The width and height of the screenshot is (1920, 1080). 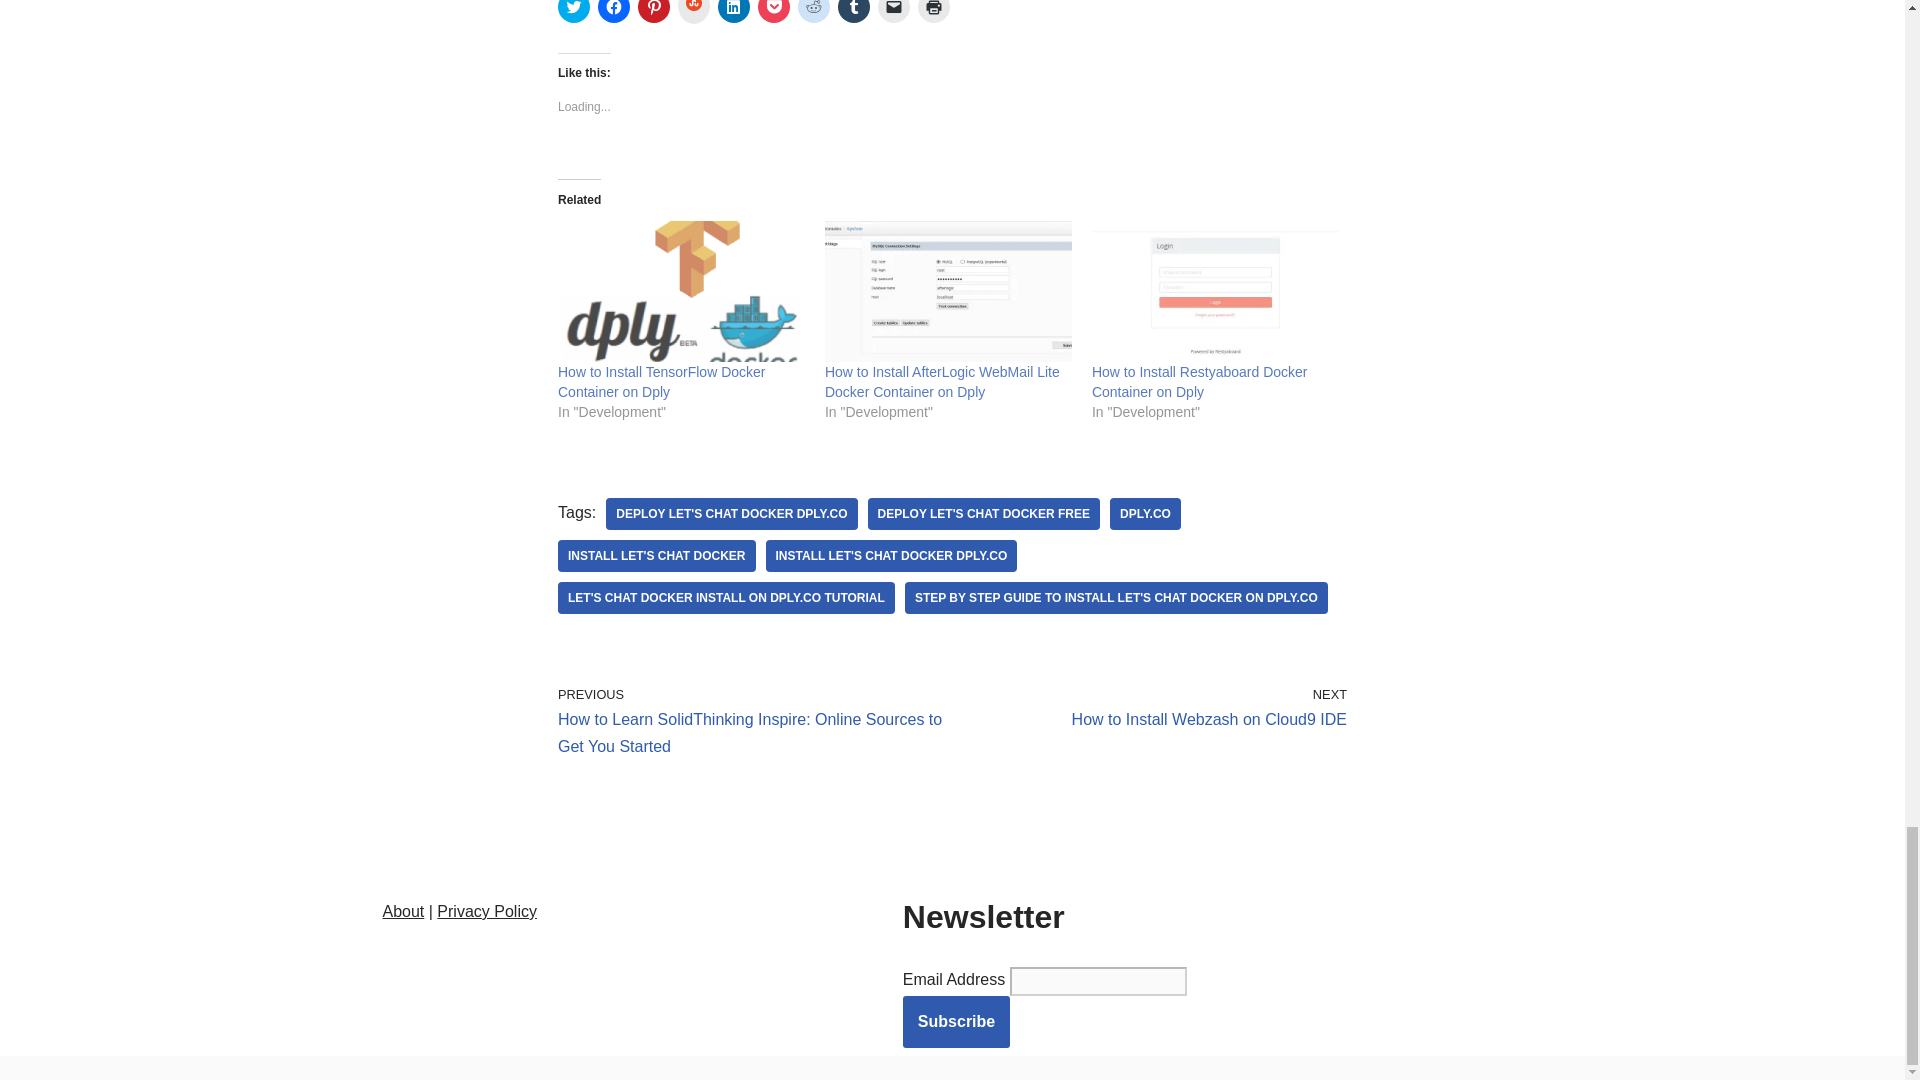 What do you see at coordinates (654, 11) in the screenshot?
I see `Click to share on Pinterest` at bounding box center [654, 11].